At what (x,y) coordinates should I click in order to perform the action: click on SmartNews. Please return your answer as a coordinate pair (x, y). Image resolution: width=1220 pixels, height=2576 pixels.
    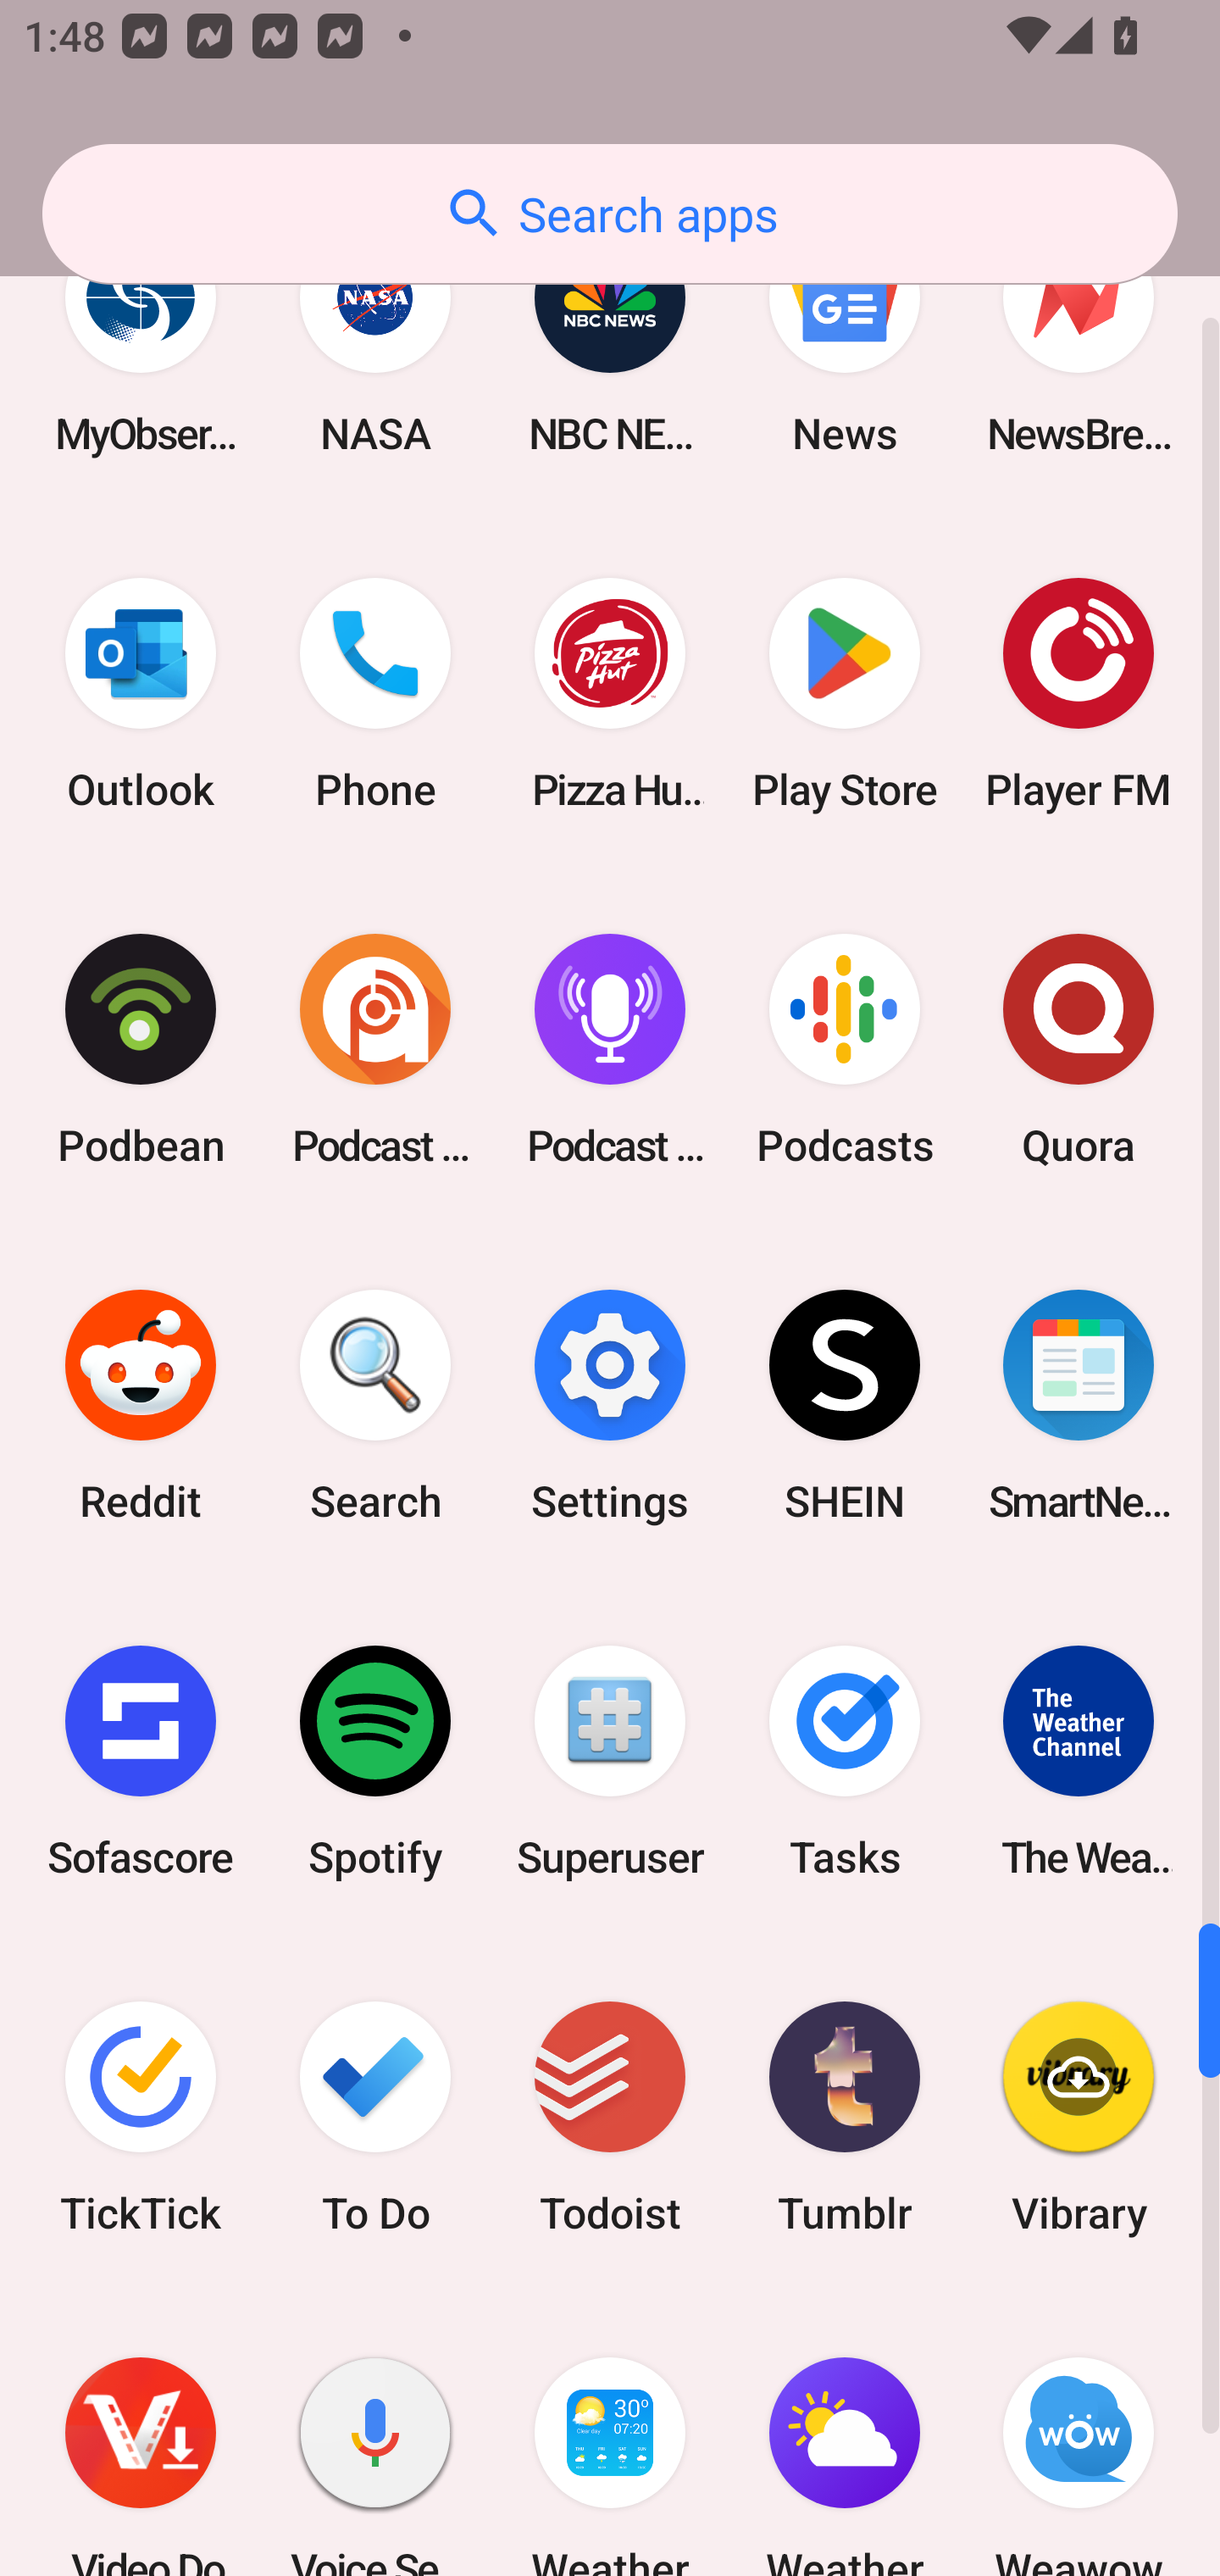
    Looking at the image, I should click on (1079, 1407).